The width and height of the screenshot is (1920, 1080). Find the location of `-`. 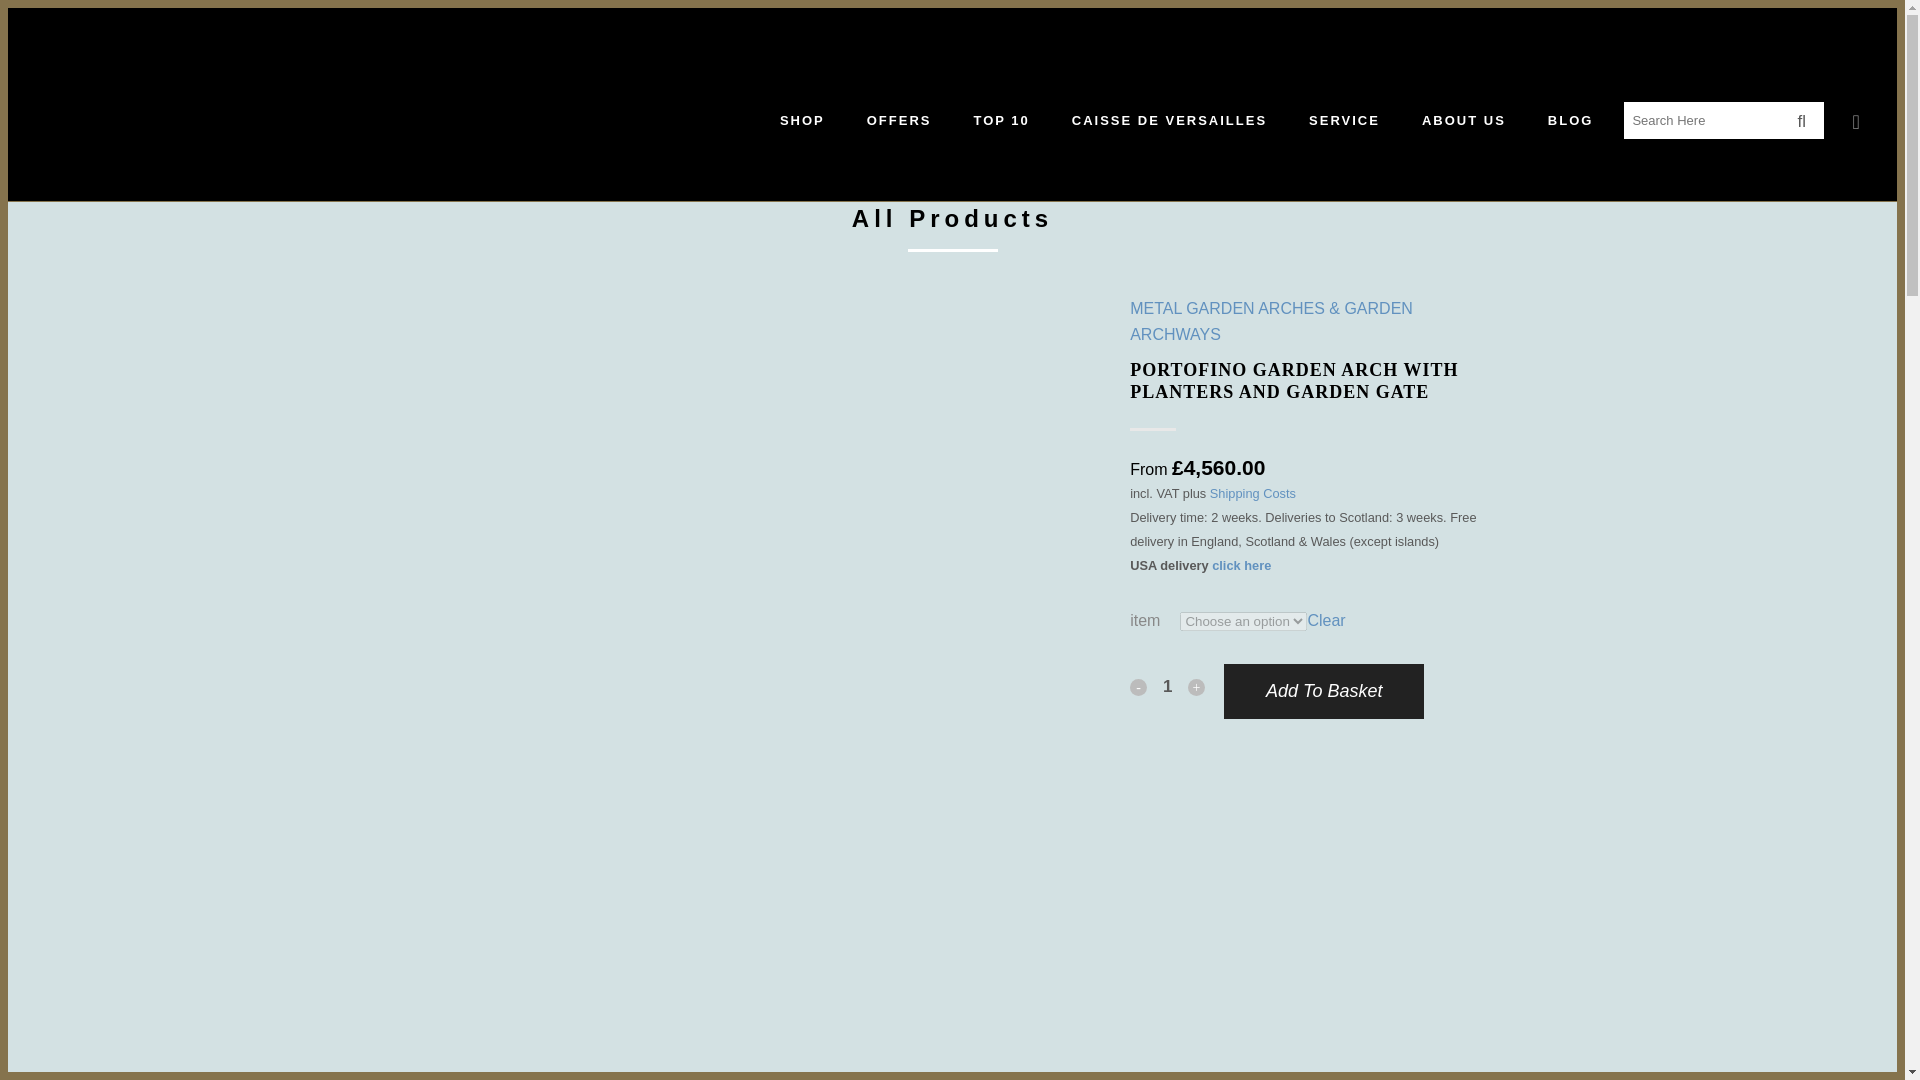

- is located at coordinates (1138, 687).